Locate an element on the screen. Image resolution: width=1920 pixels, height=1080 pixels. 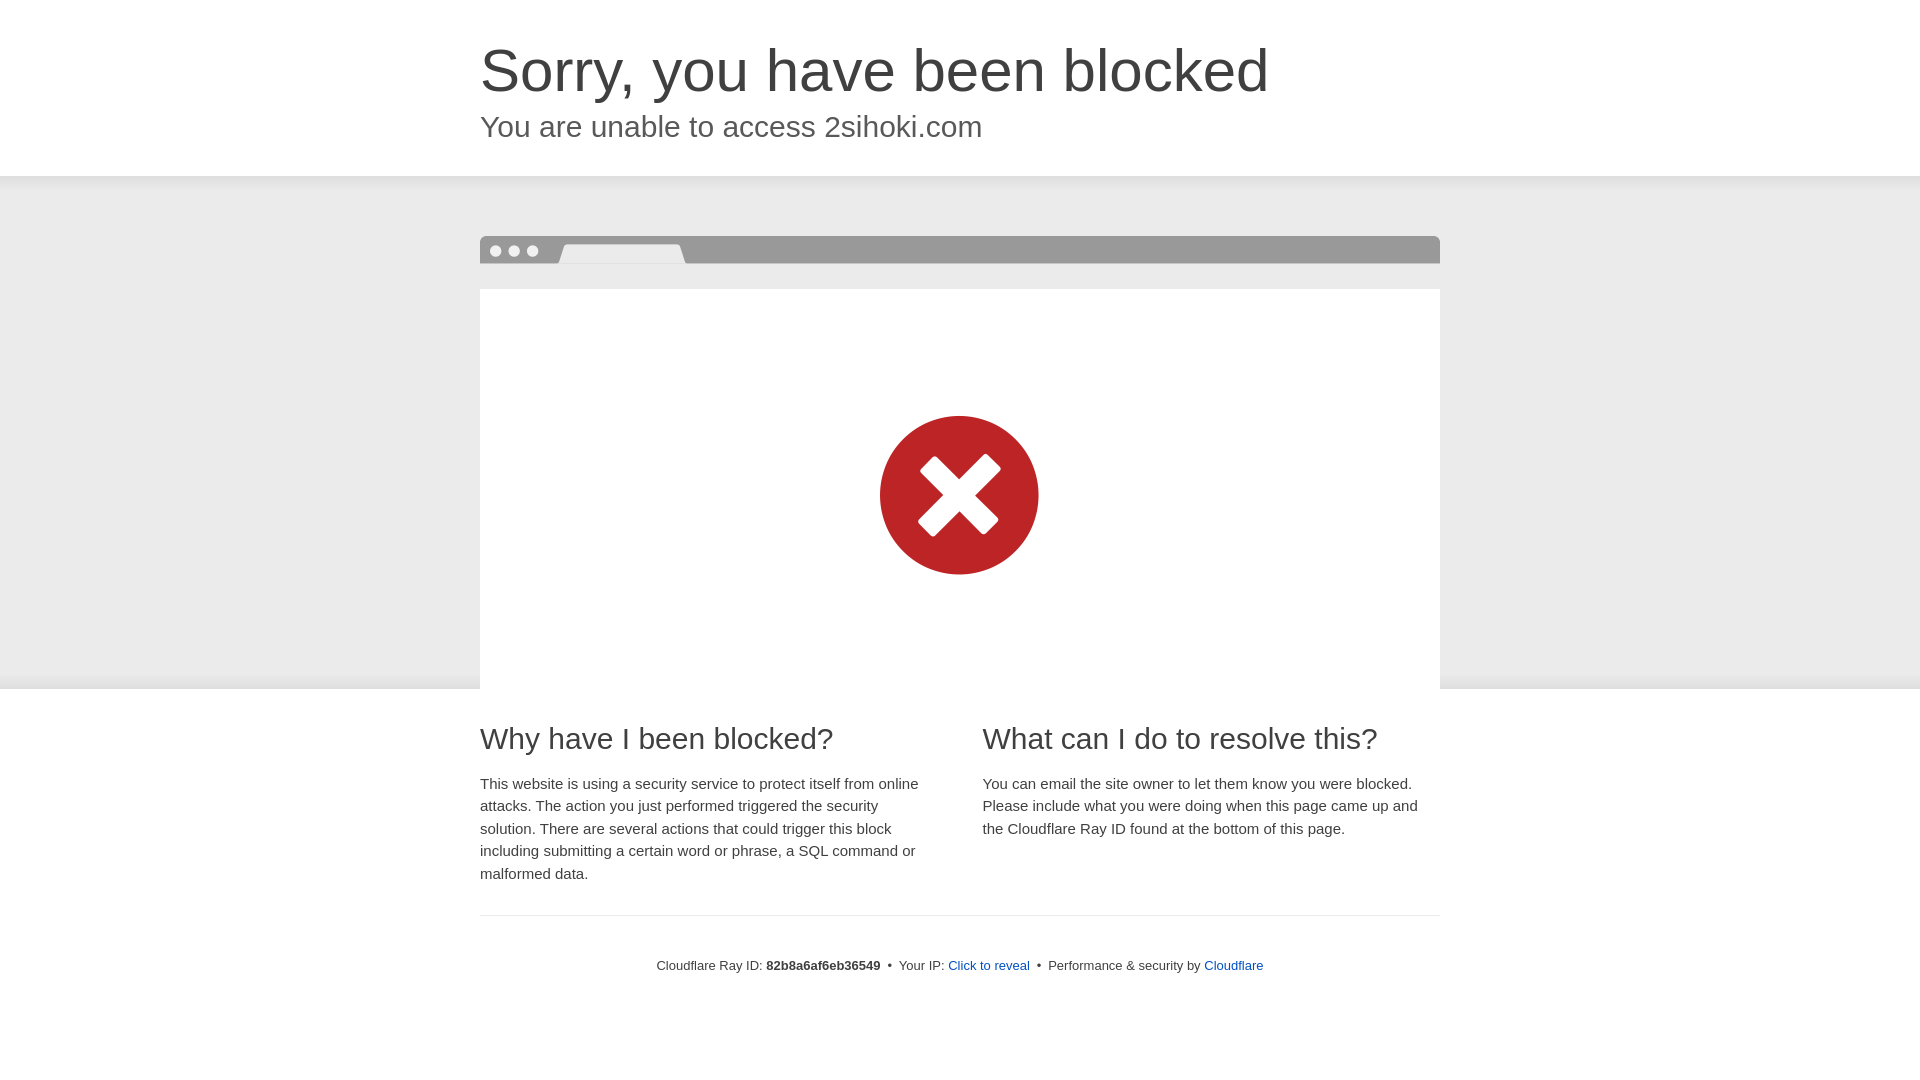
Cloudflare is located at coordinates (1234, 966).